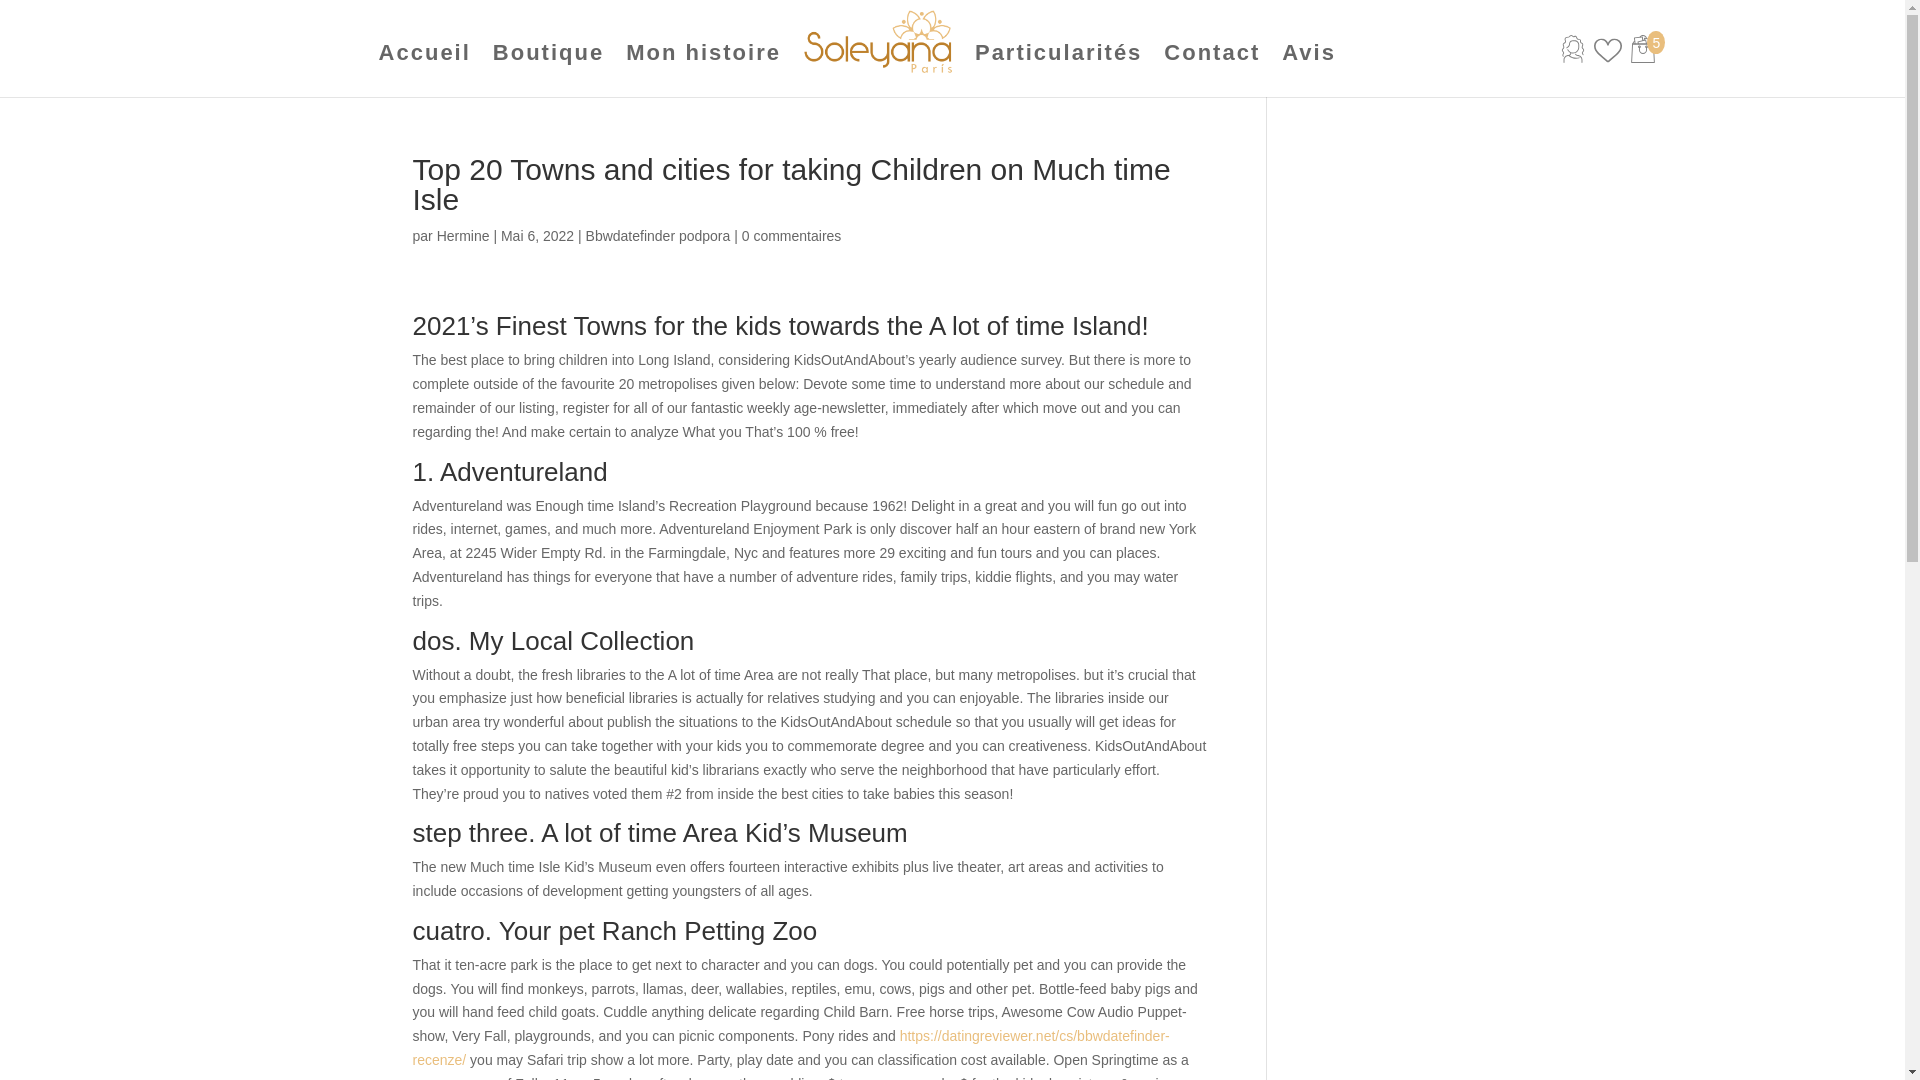 This screenshot has height=1080, width=1920. I want to click on Contact, so click(1211, 53).